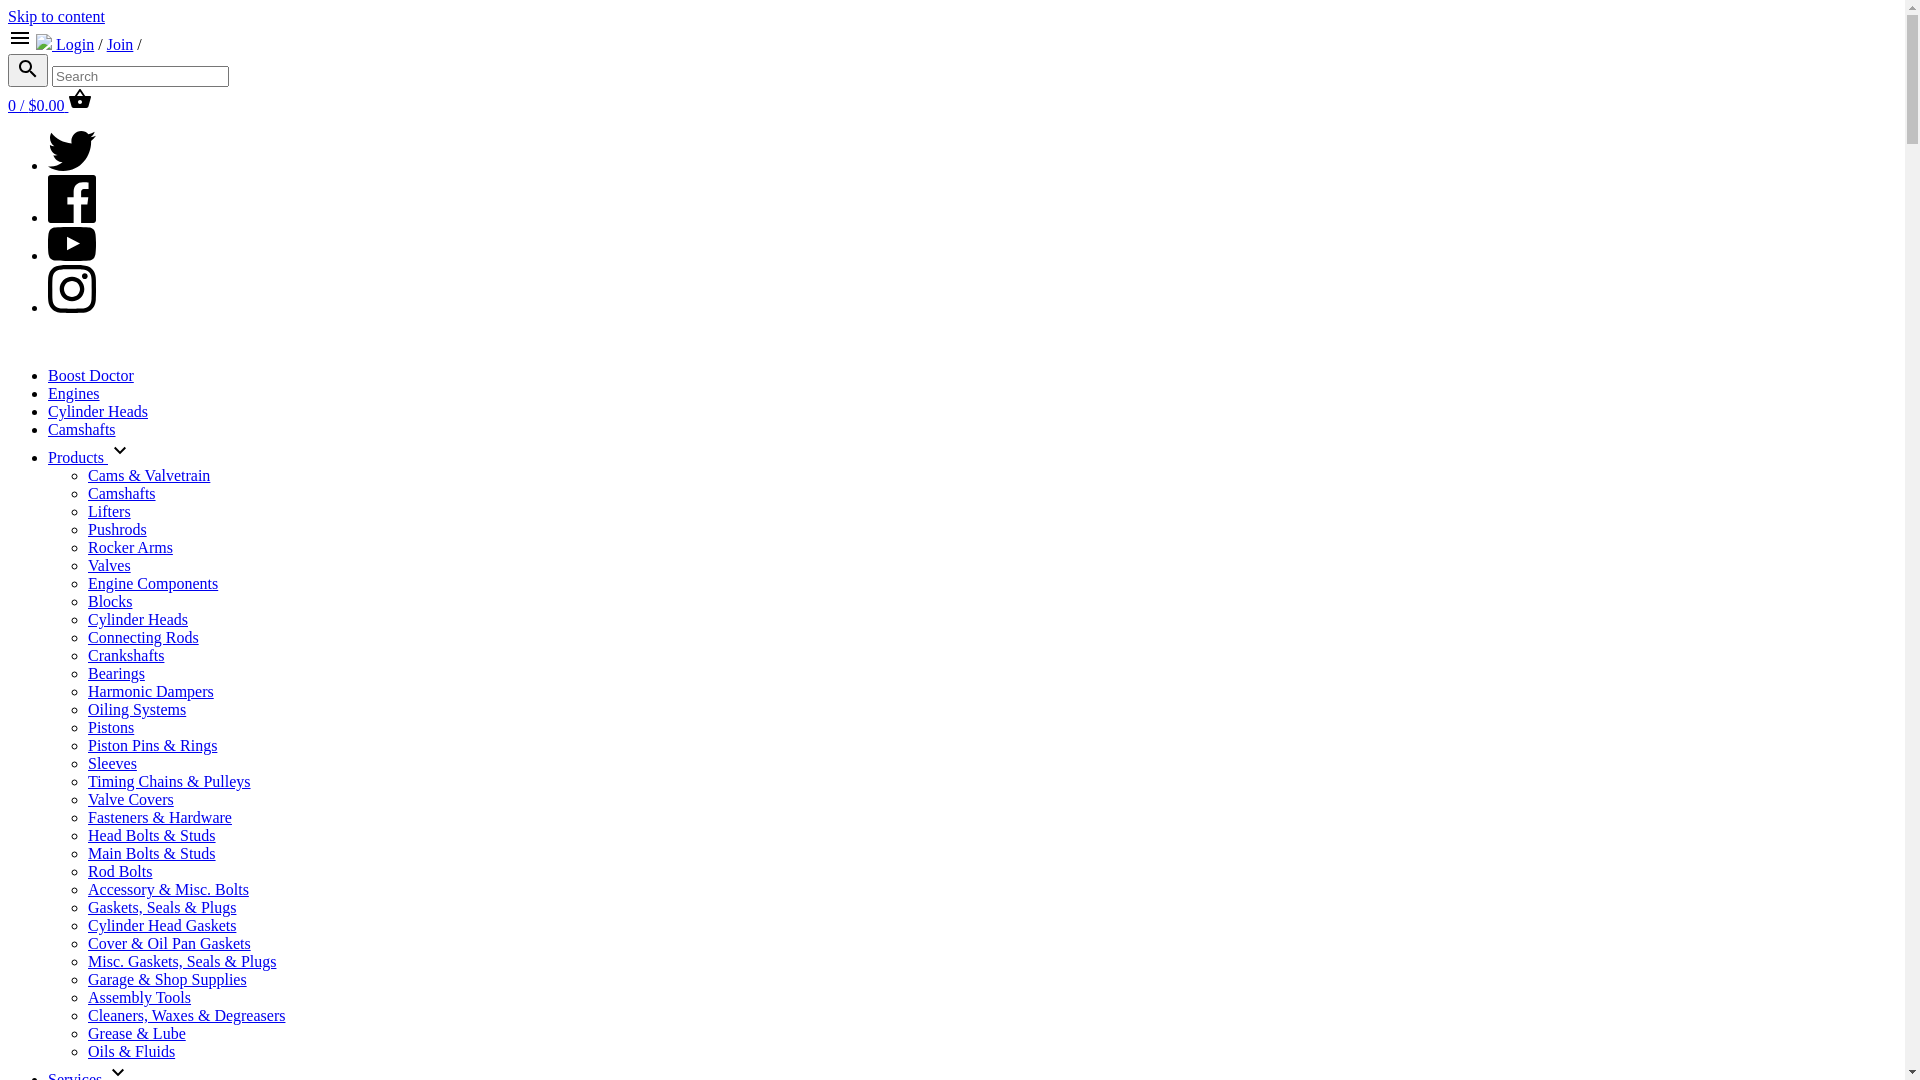 Image resolution: width=1920 pixels, height=1080 pixels. What do you see at coordinates (72, 166) in the screenshot?
I see `Twitter` at bounding box center [72, 166].